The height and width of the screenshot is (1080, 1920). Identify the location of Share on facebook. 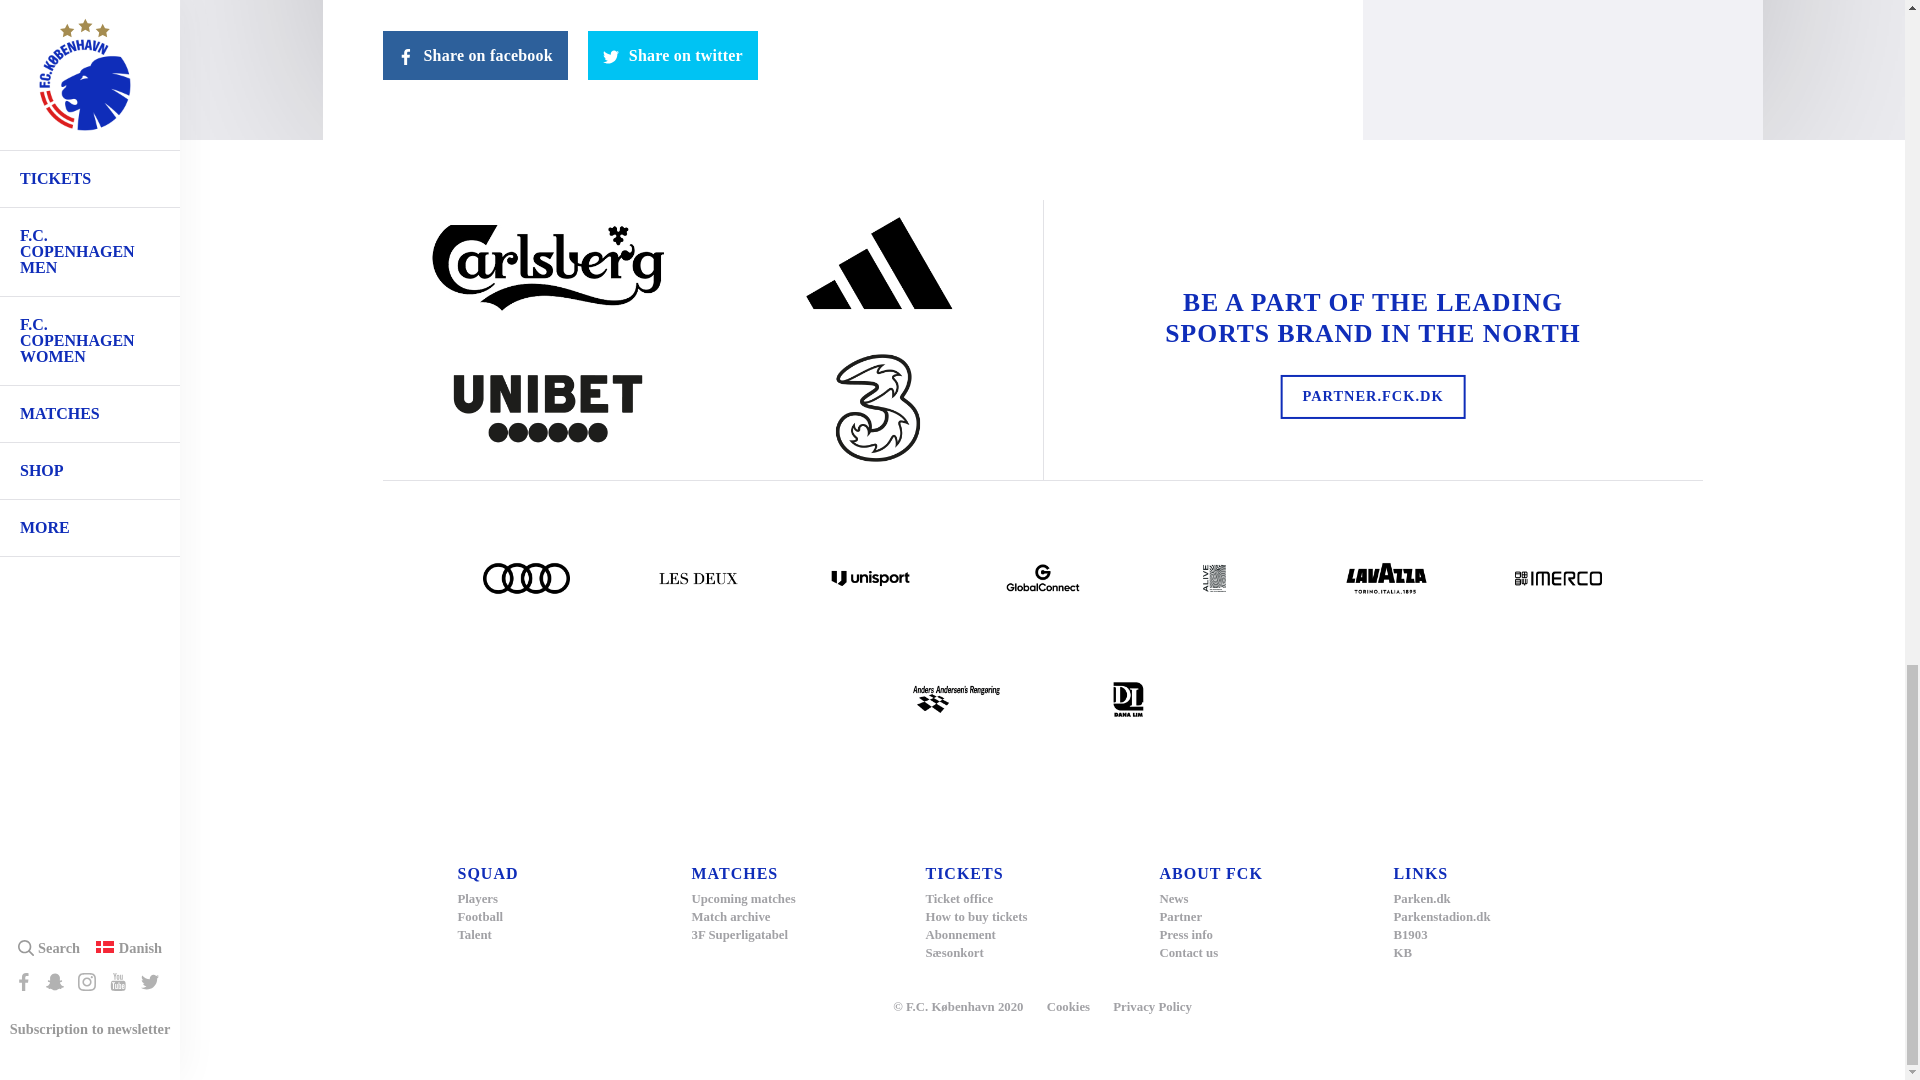
(474, 55).